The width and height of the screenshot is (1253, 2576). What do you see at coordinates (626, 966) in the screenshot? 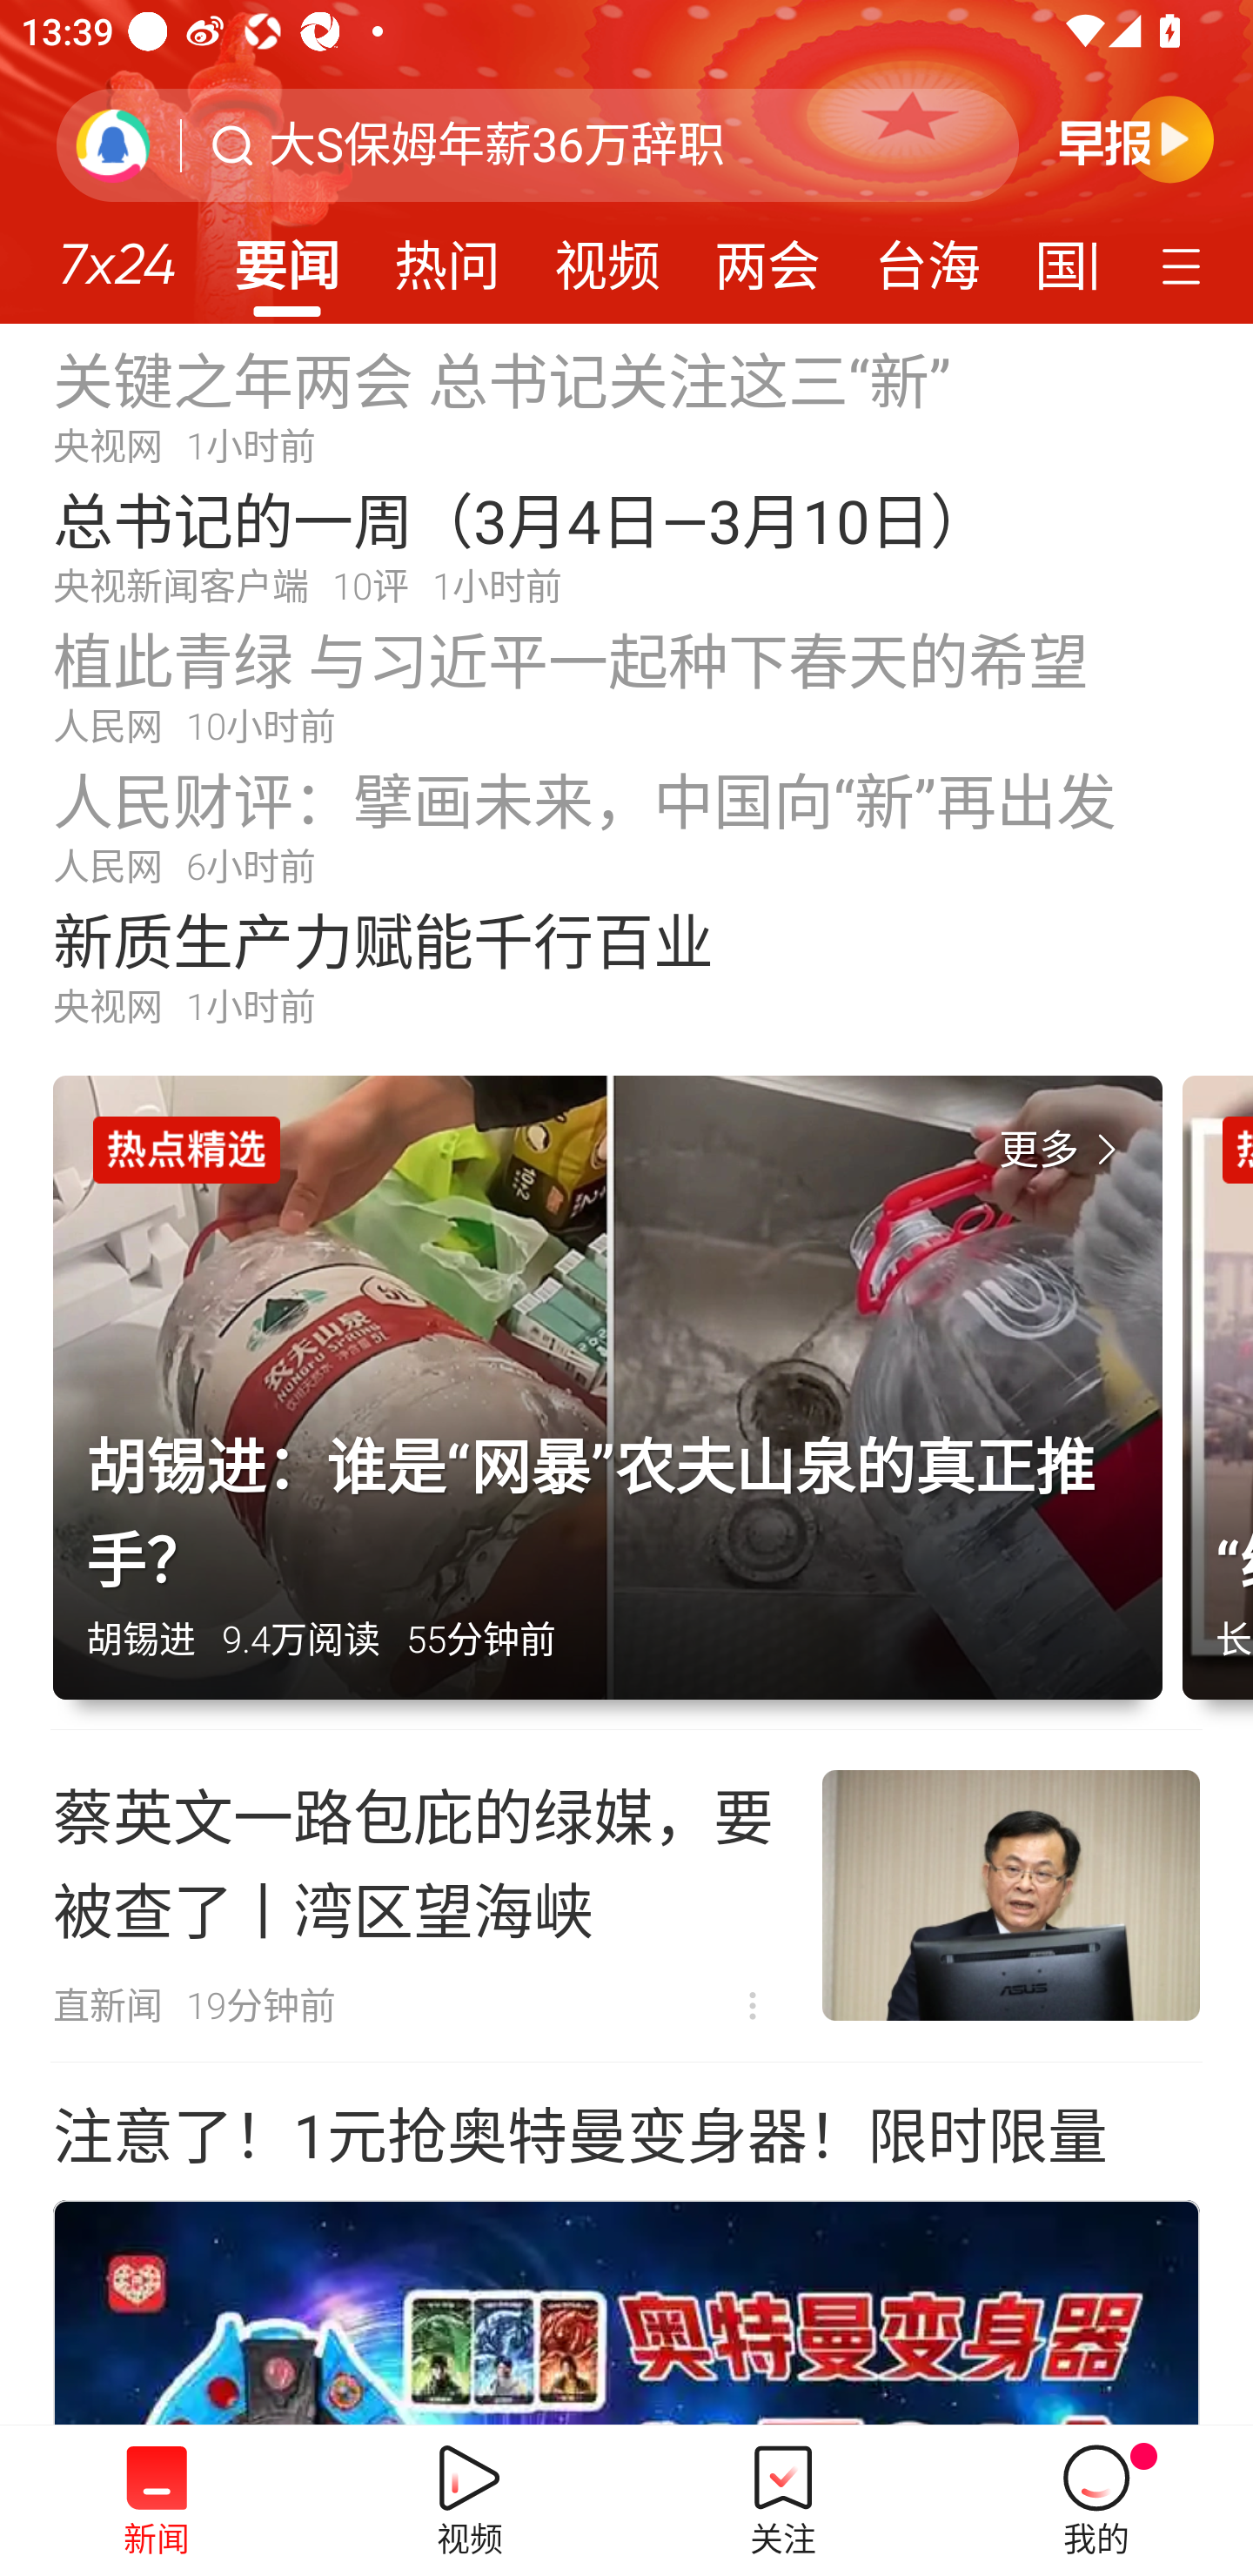
I see `新质生产力赋能千行百业 央视网 1小时前` at bounding box center [626, 966].